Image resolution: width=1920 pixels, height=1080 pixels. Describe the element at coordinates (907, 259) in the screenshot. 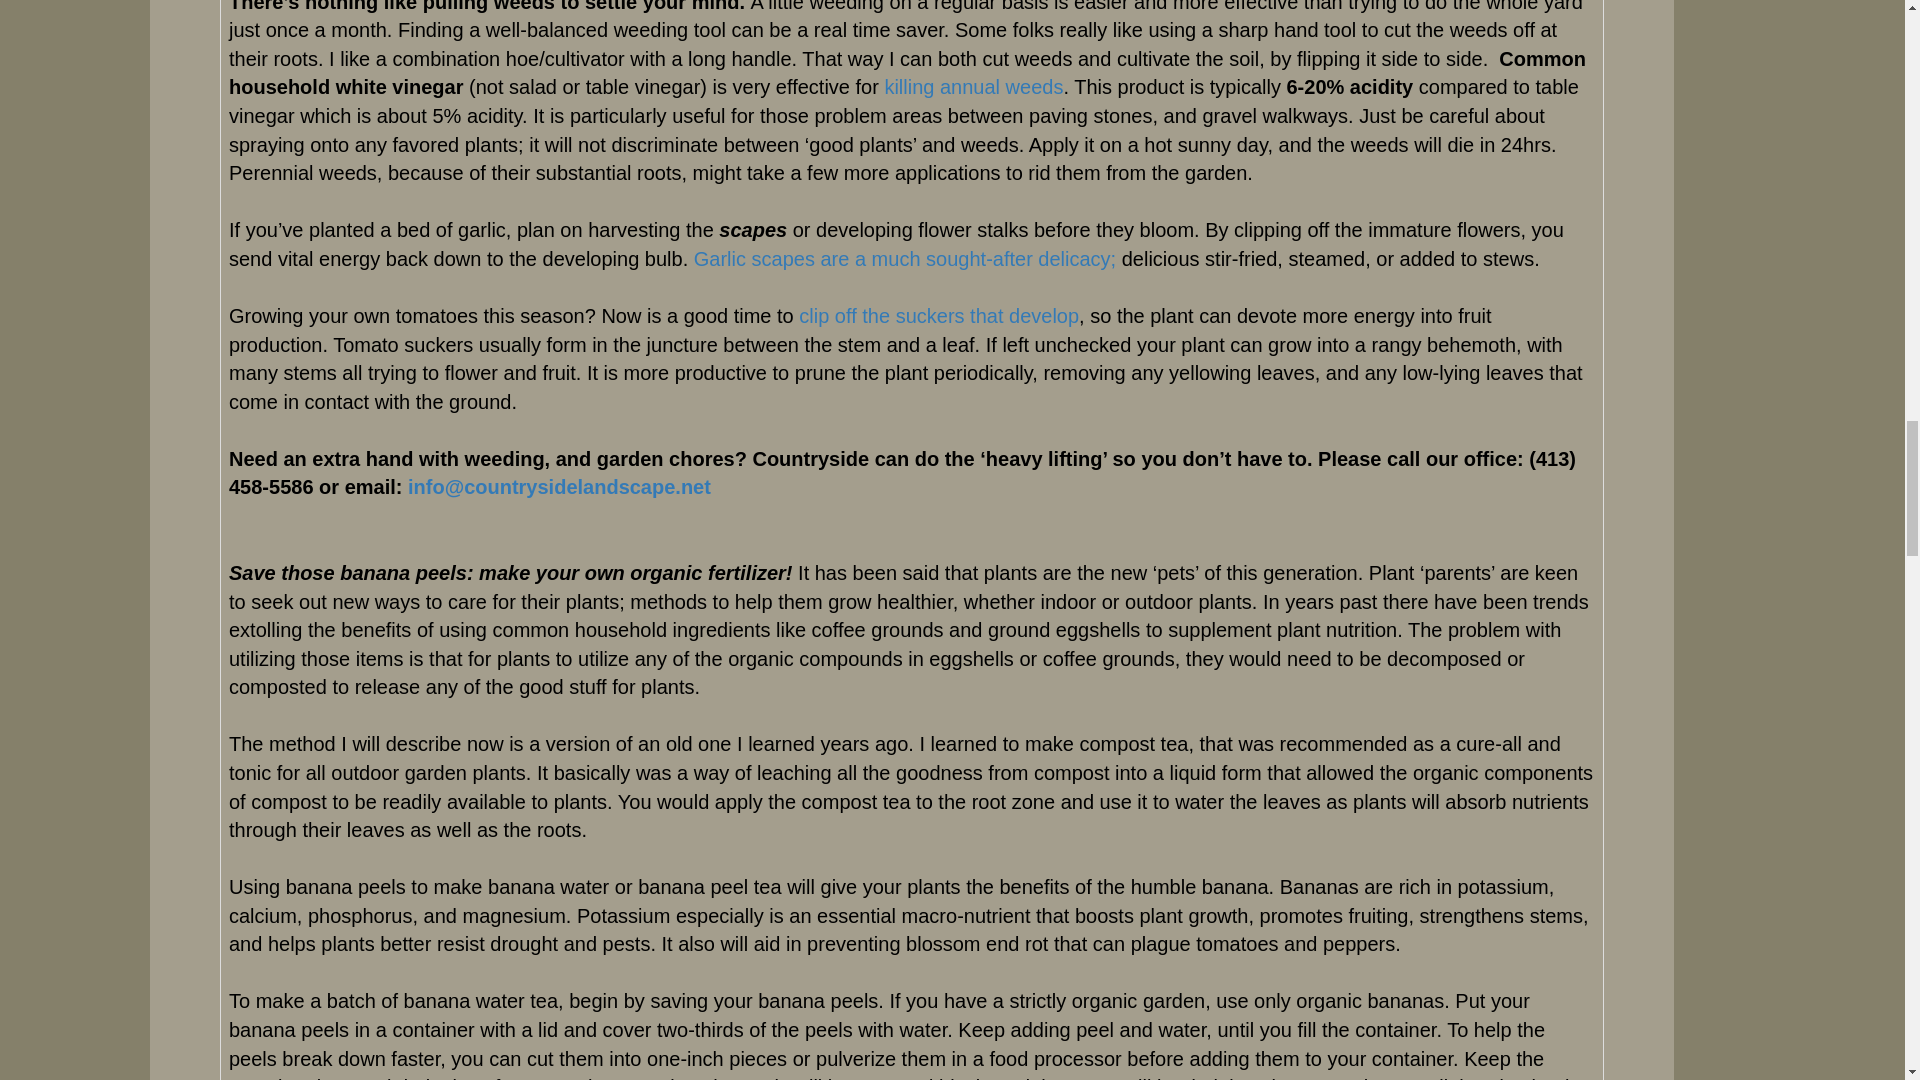

I see `Garlic scapes are a much sought-after delicacy; ` at that location.